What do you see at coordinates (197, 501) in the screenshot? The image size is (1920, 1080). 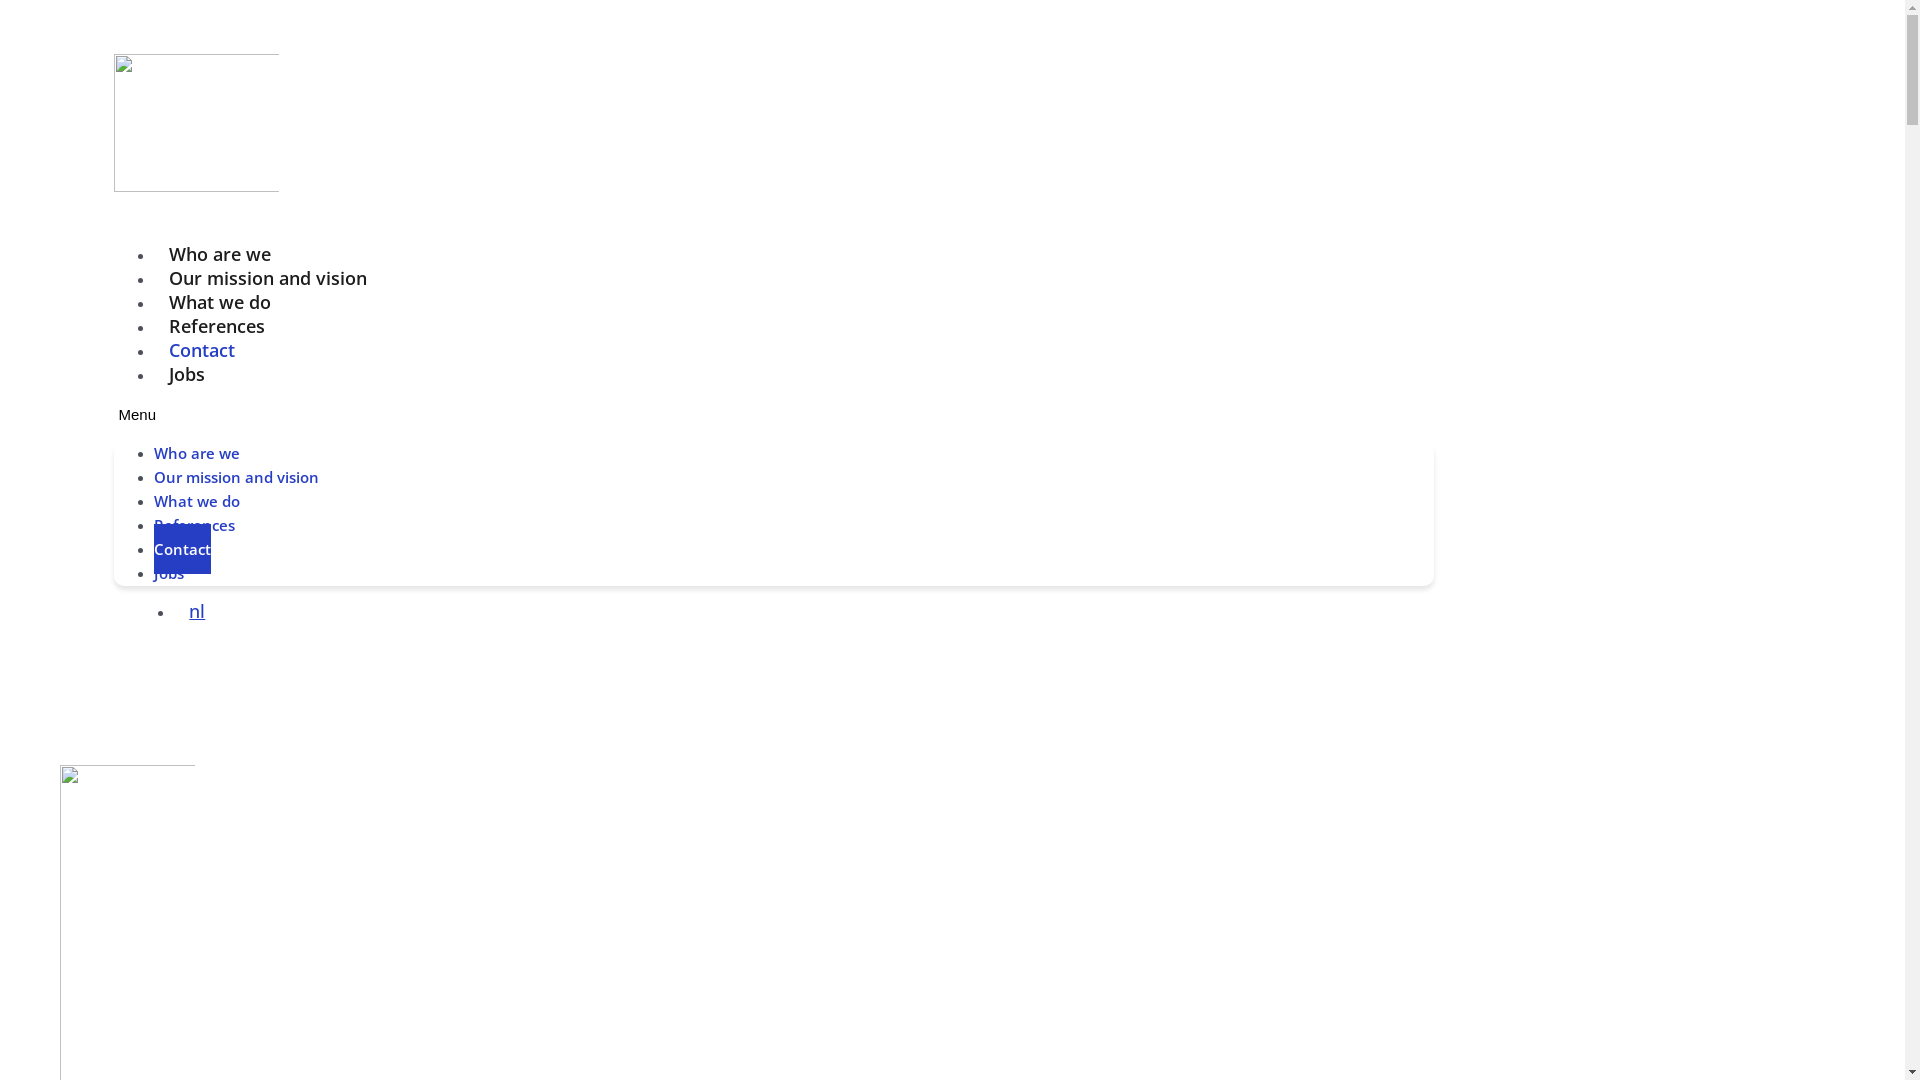 I see `What we do` at bounding box center [197, 501].